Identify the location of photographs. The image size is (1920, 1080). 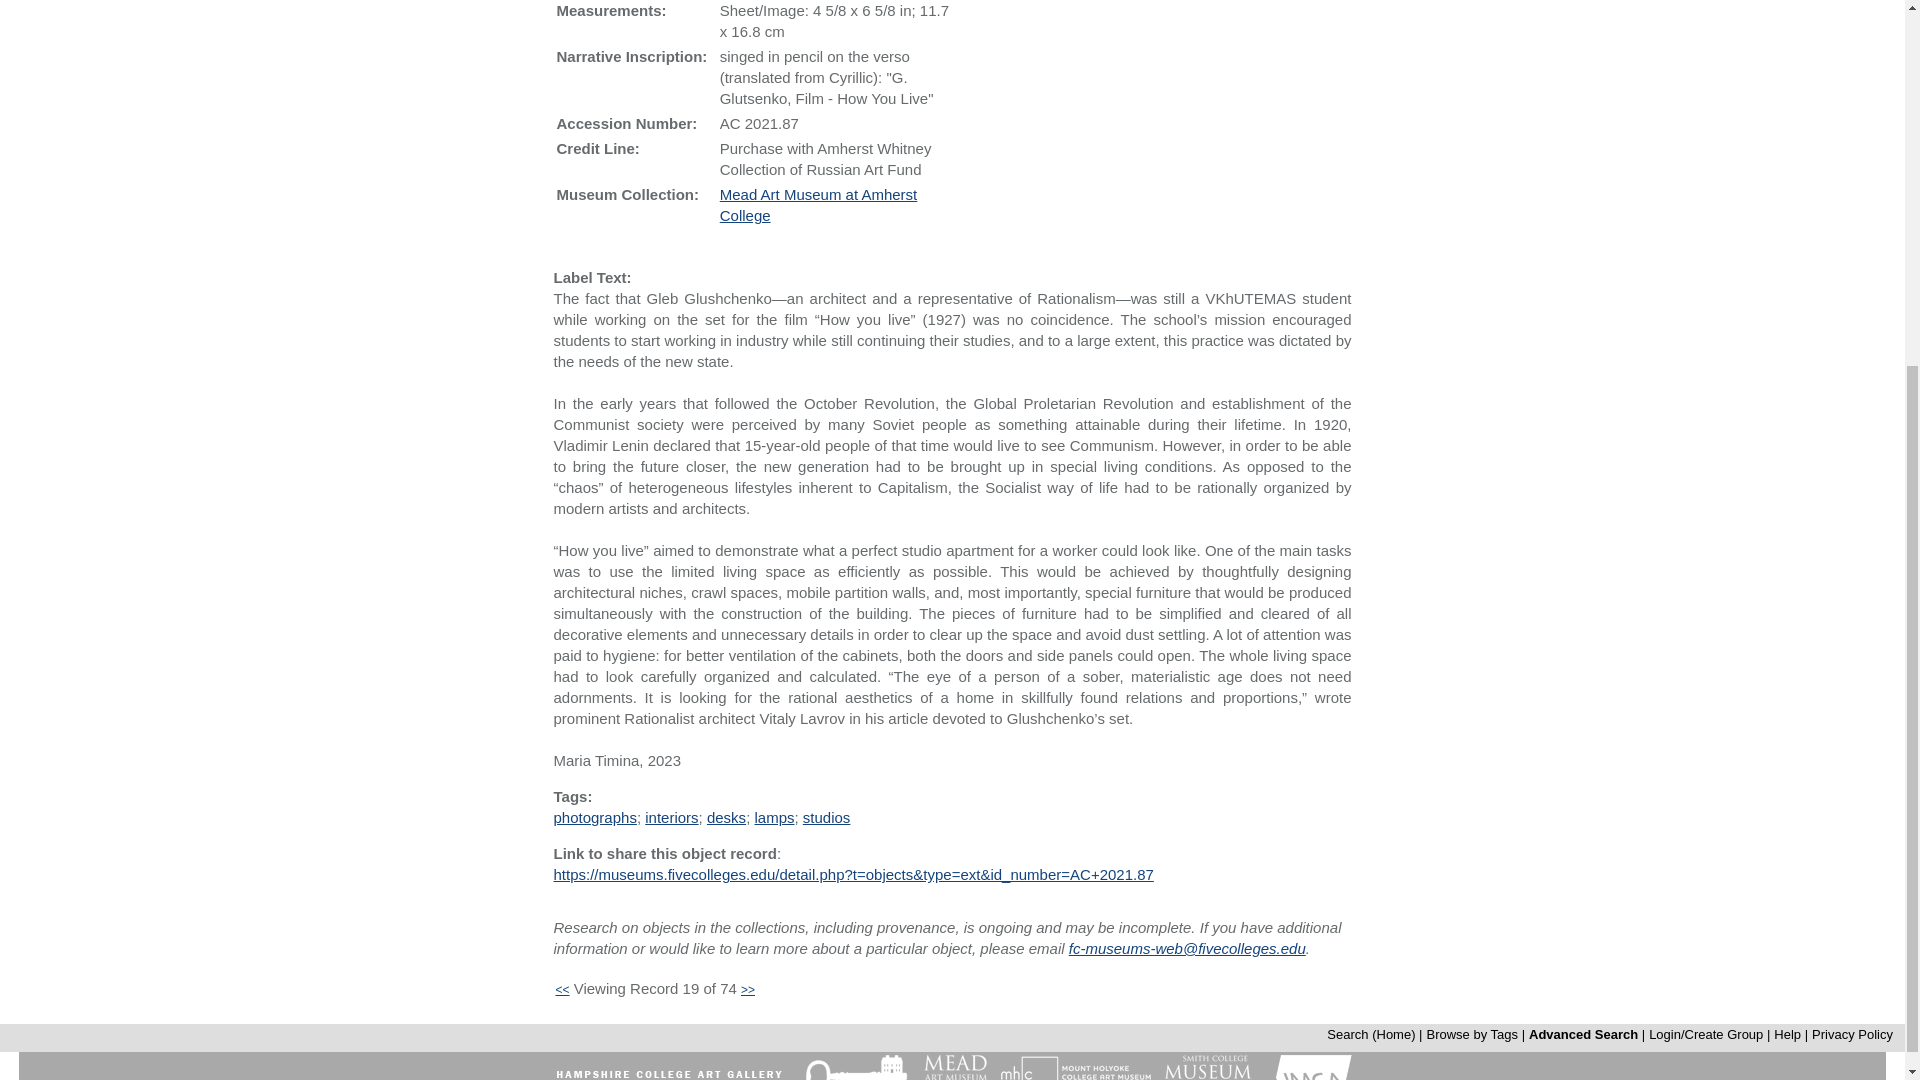
(594, 817).